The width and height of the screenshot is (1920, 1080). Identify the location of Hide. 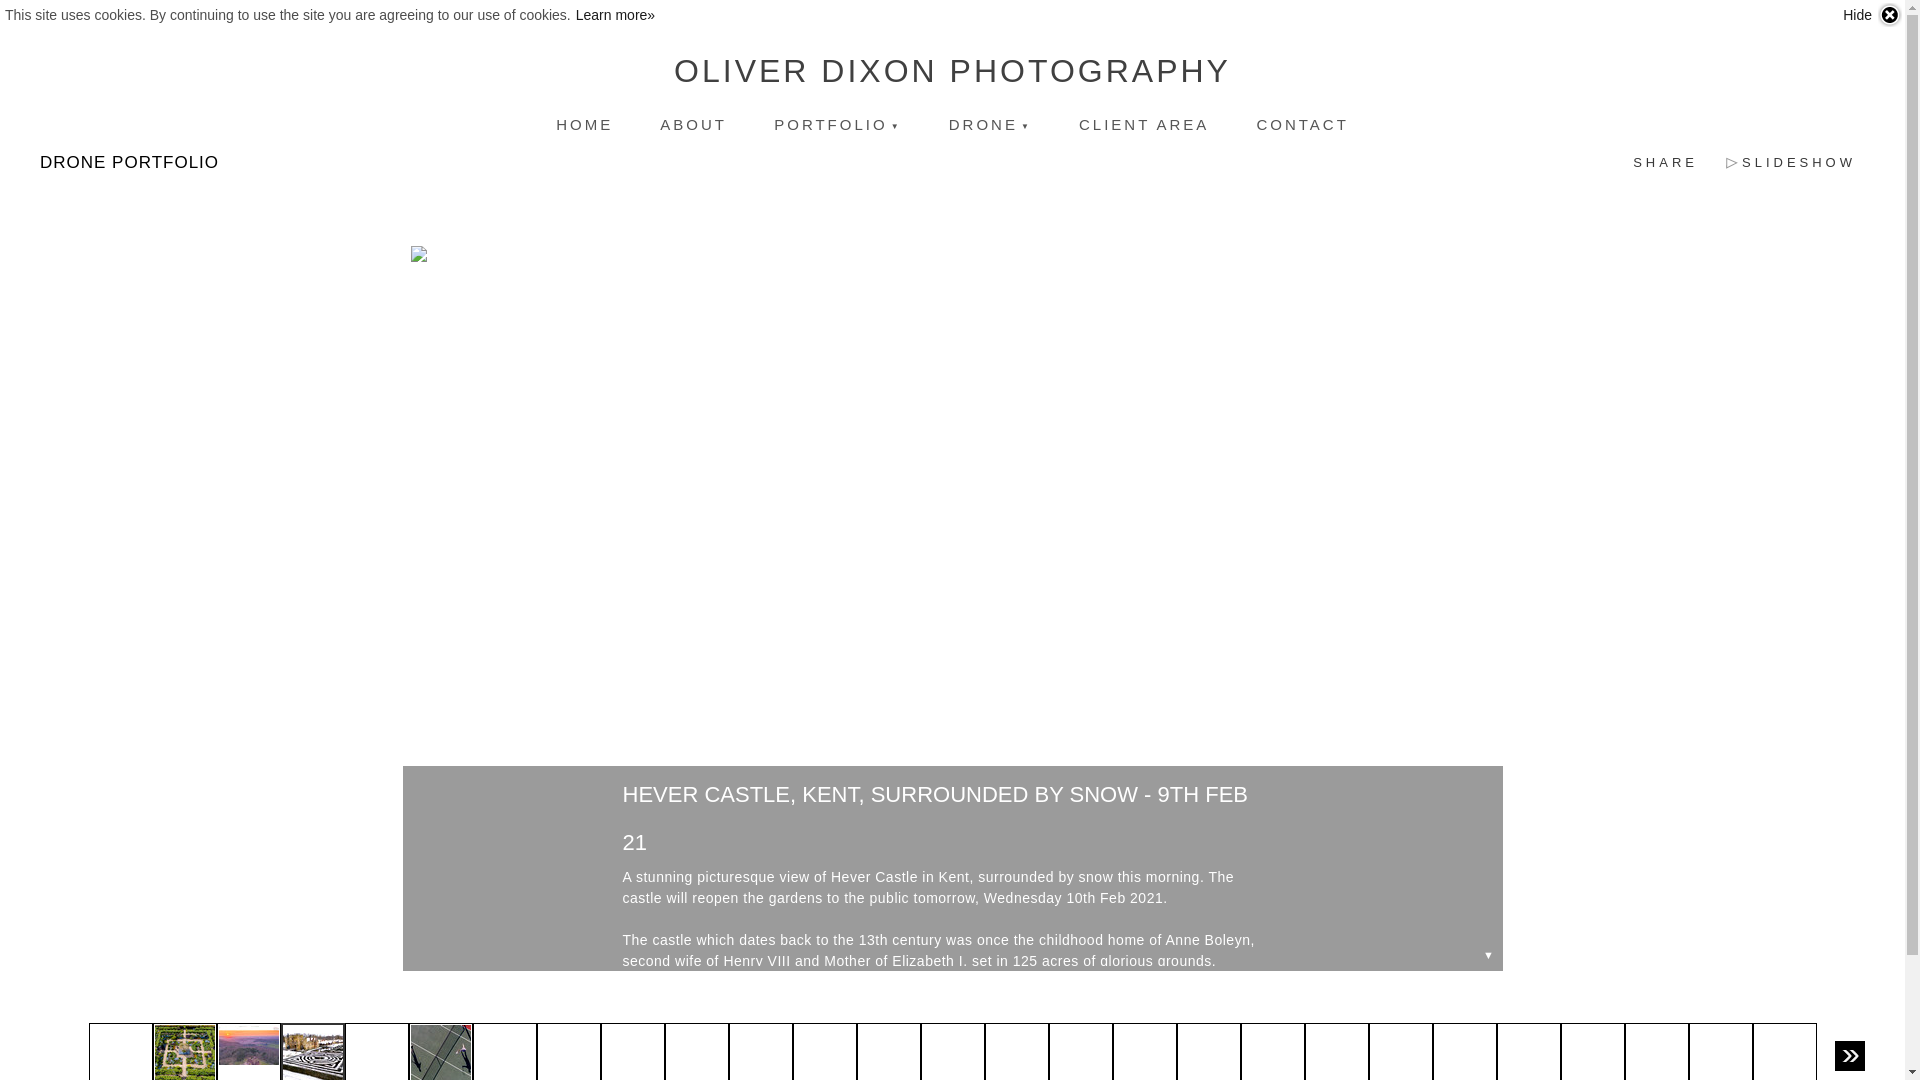
(1872, 15).